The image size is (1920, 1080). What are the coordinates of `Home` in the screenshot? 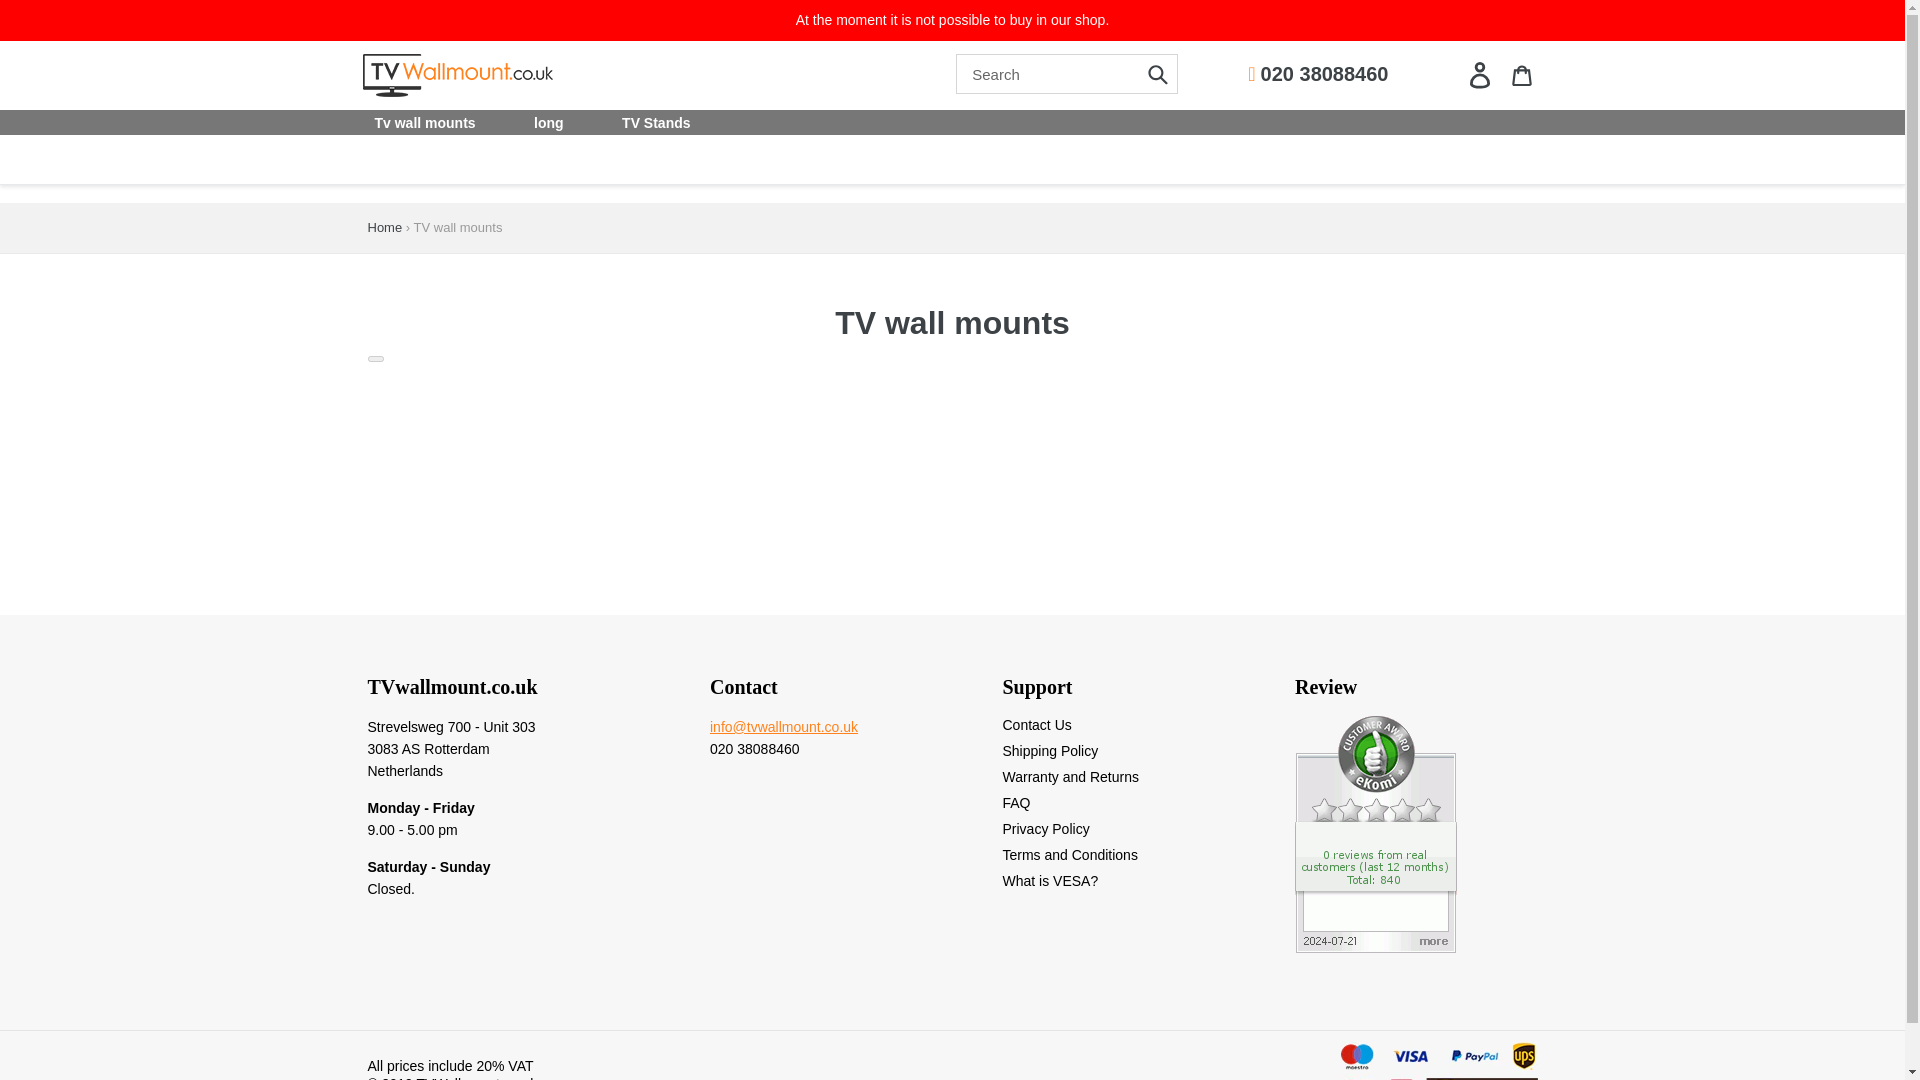 It's located at (386, 228).